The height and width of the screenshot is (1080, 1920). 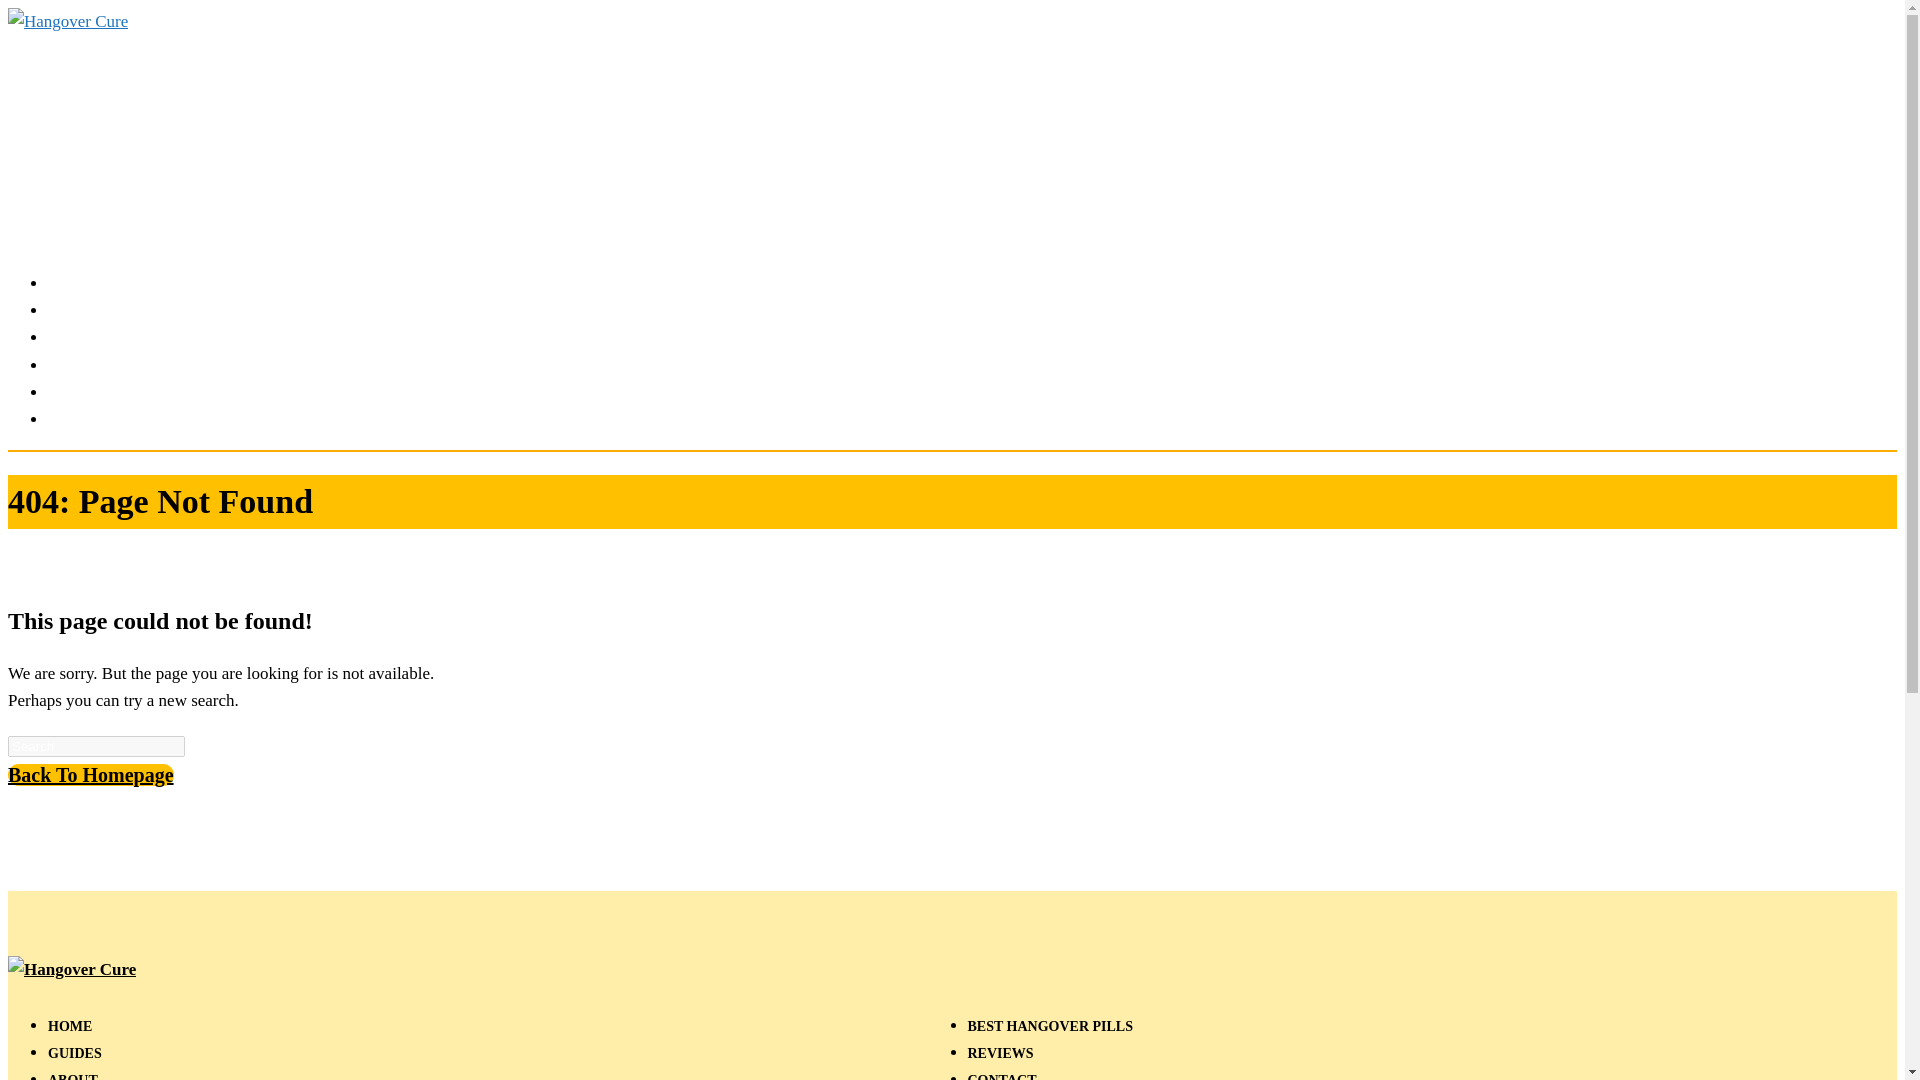 What do you see at coordinates (1002, 1076) in the screenshot?
I see `CONTACT` at bounding box center [1002, 1076].